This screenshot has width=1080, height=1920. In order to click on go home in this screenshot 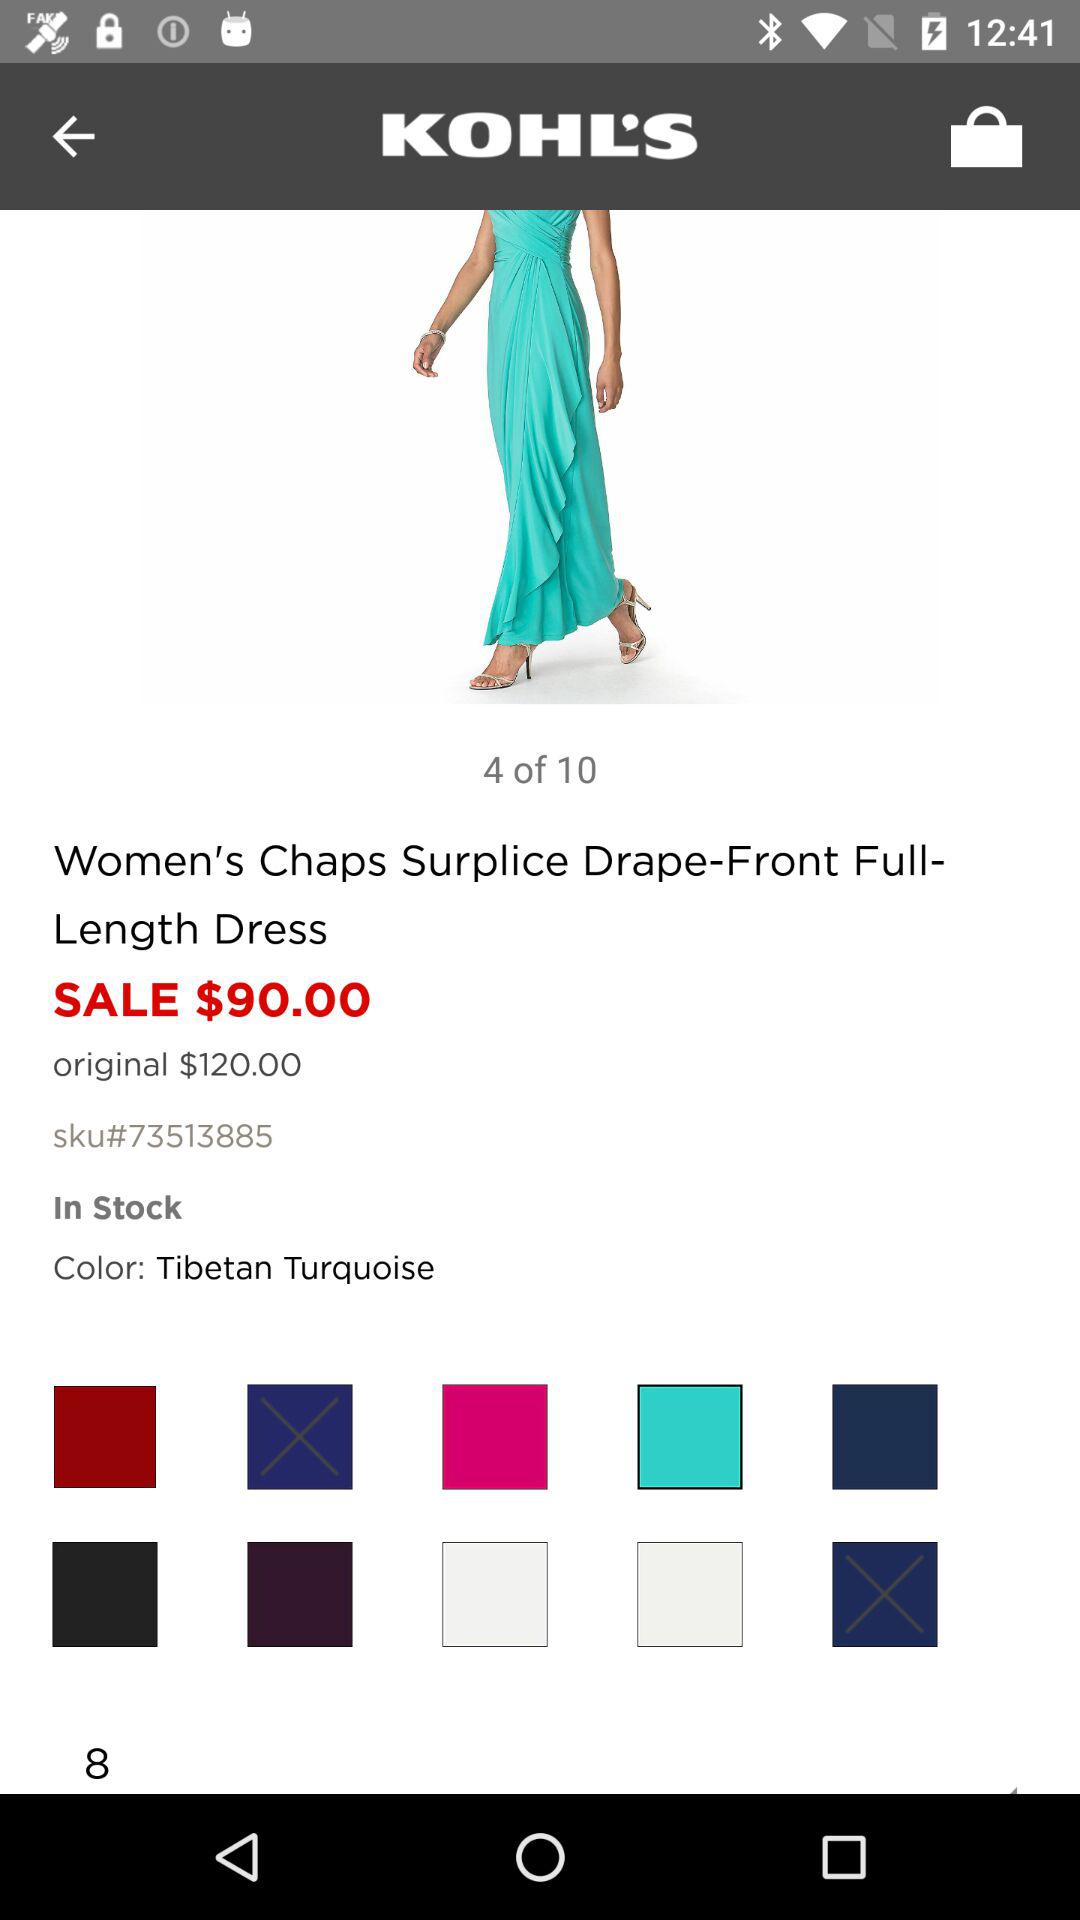, I will do `click(540, 136)`.